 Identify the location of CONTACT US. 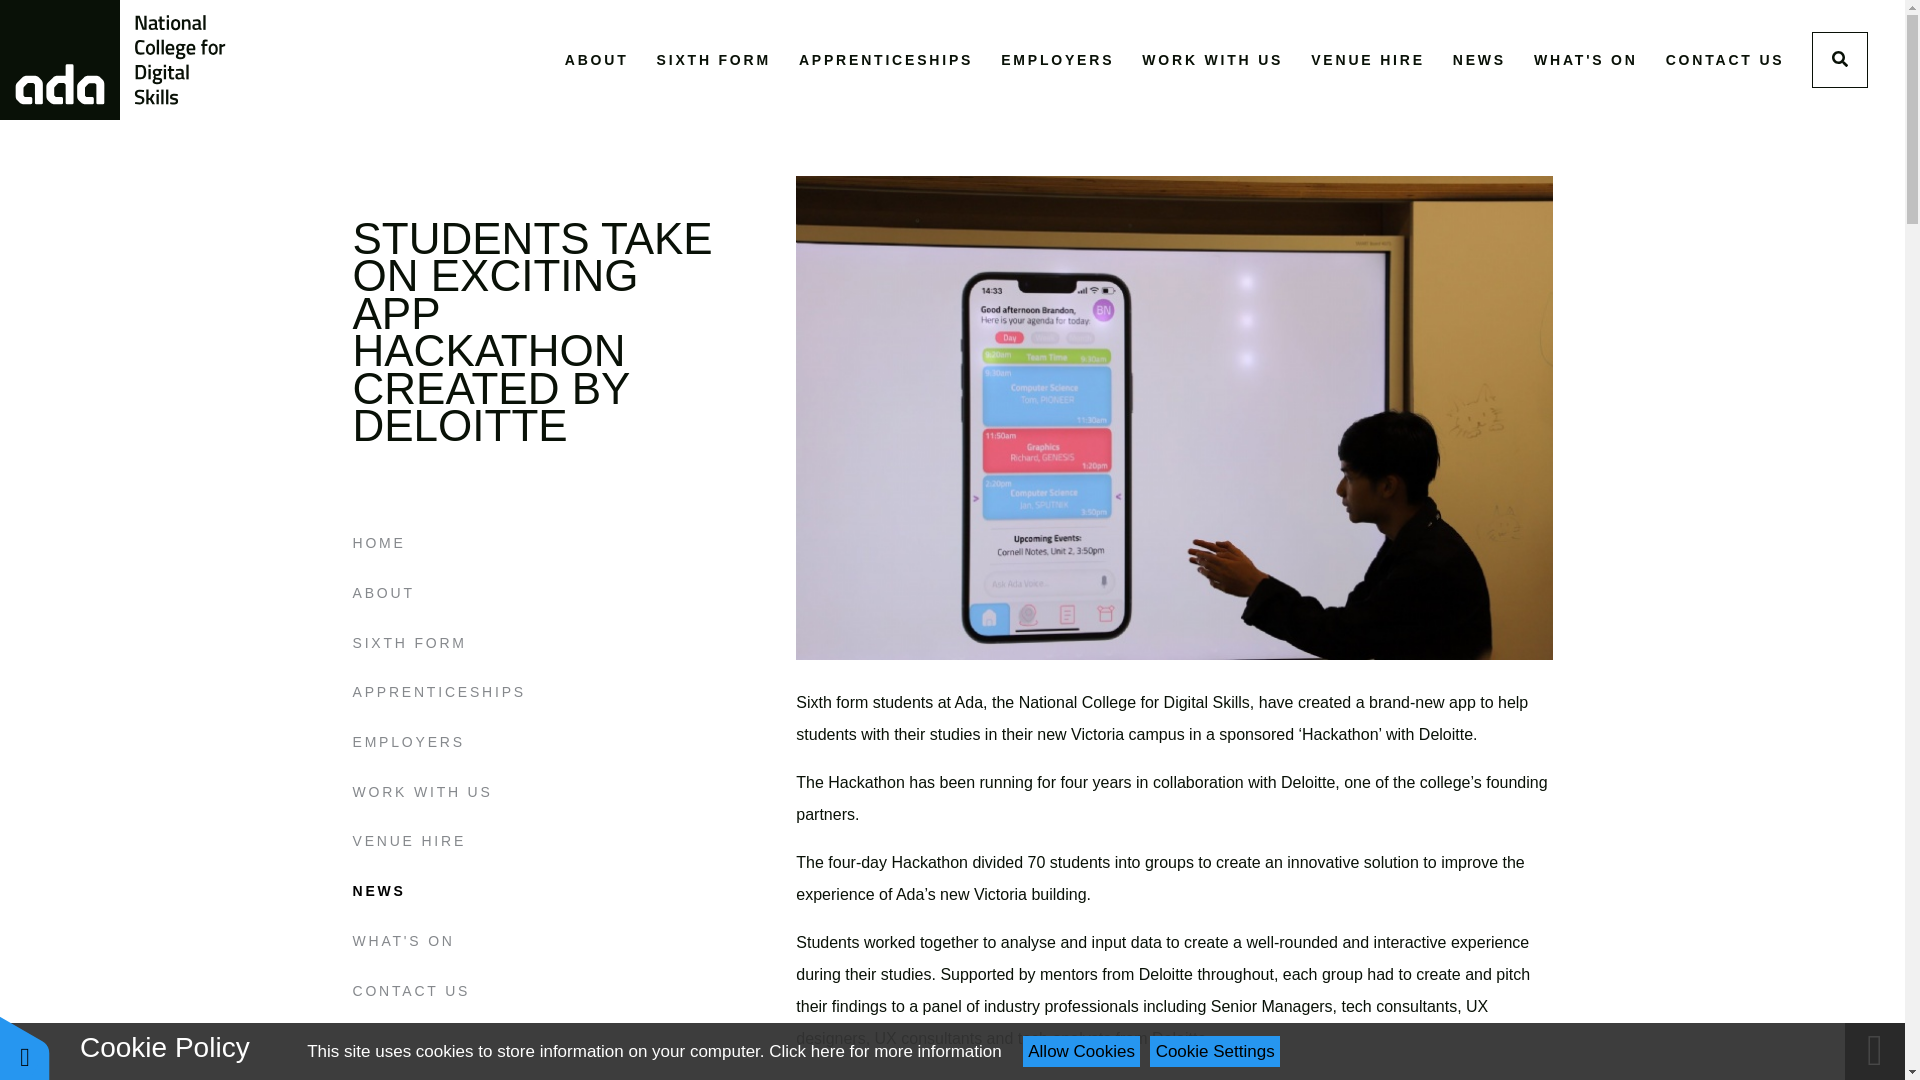
(1726, 60).